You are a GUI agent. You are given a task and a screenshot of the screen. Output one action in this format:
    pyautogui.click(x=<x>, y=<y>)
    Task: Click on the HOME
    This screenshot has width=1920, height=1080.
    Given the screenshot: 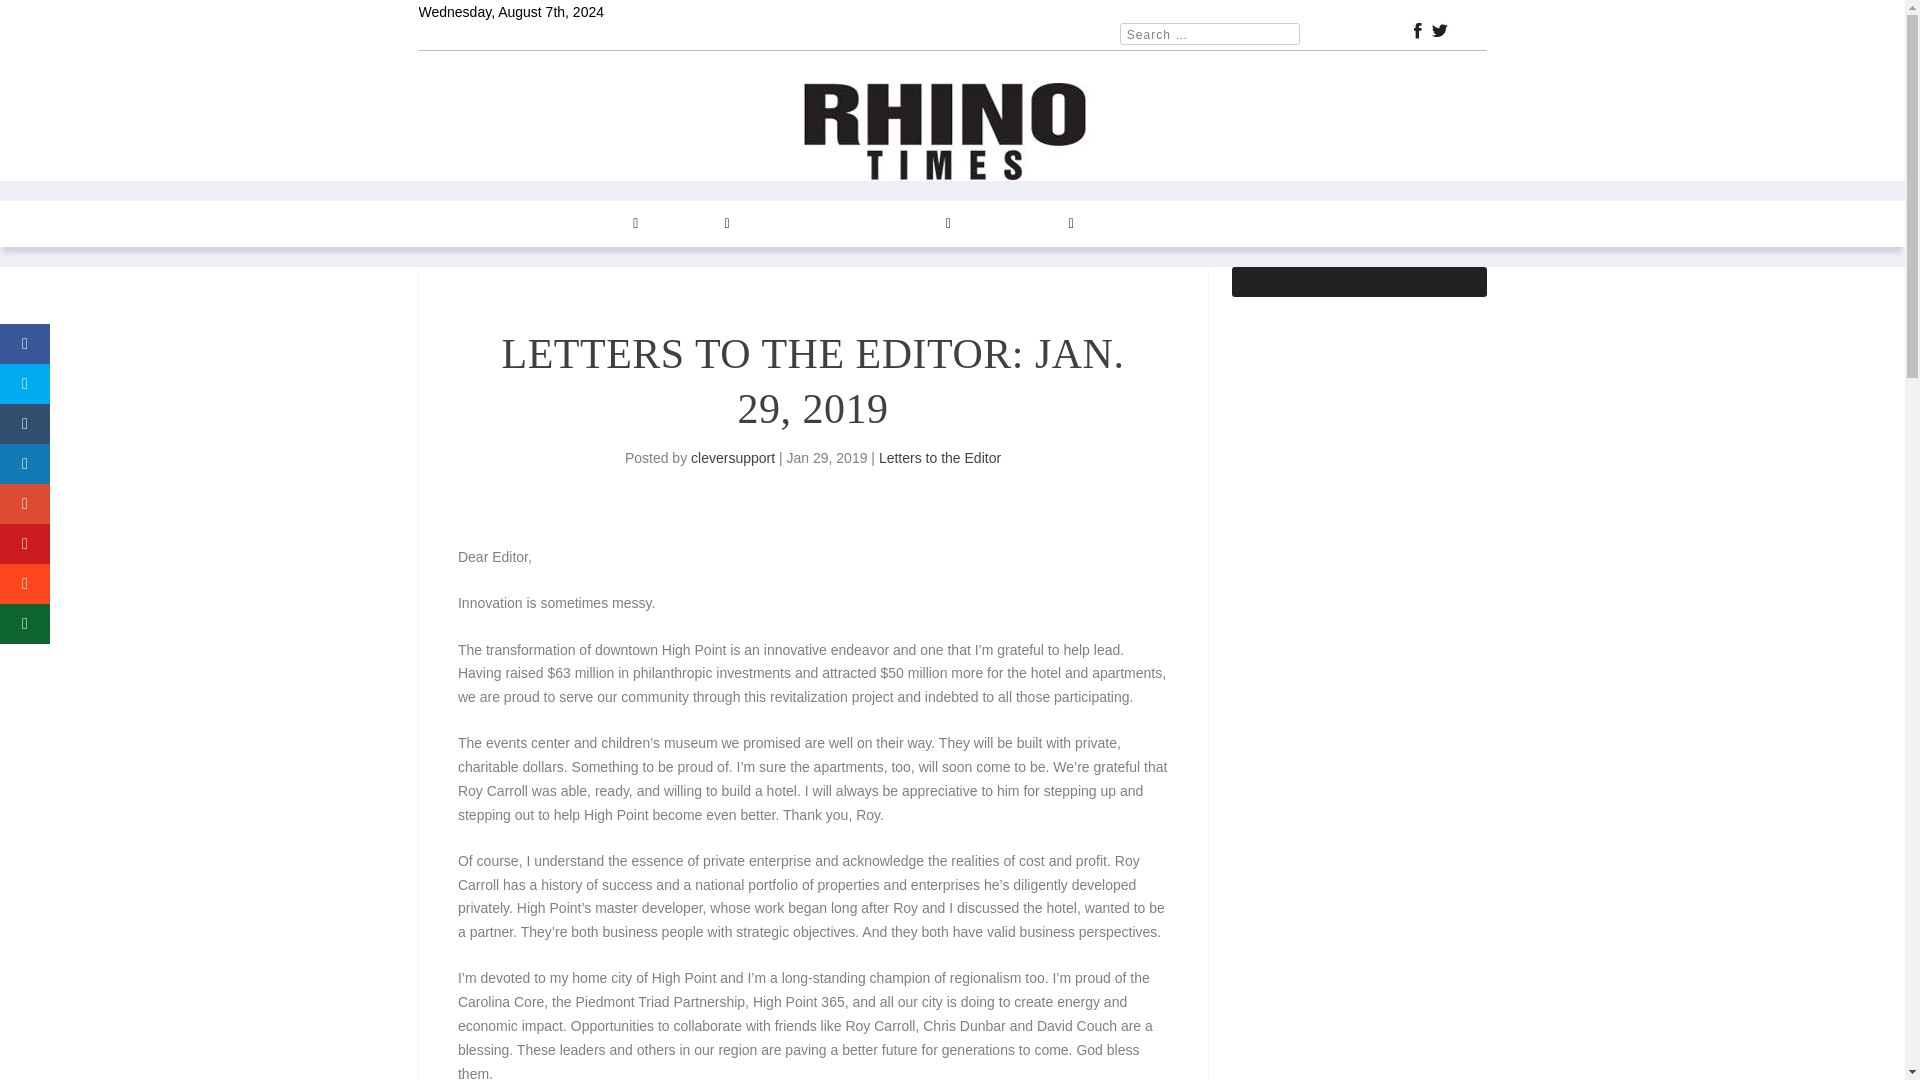 What is the action you would take?
    pyautogui.click(x=451, y=224)
    